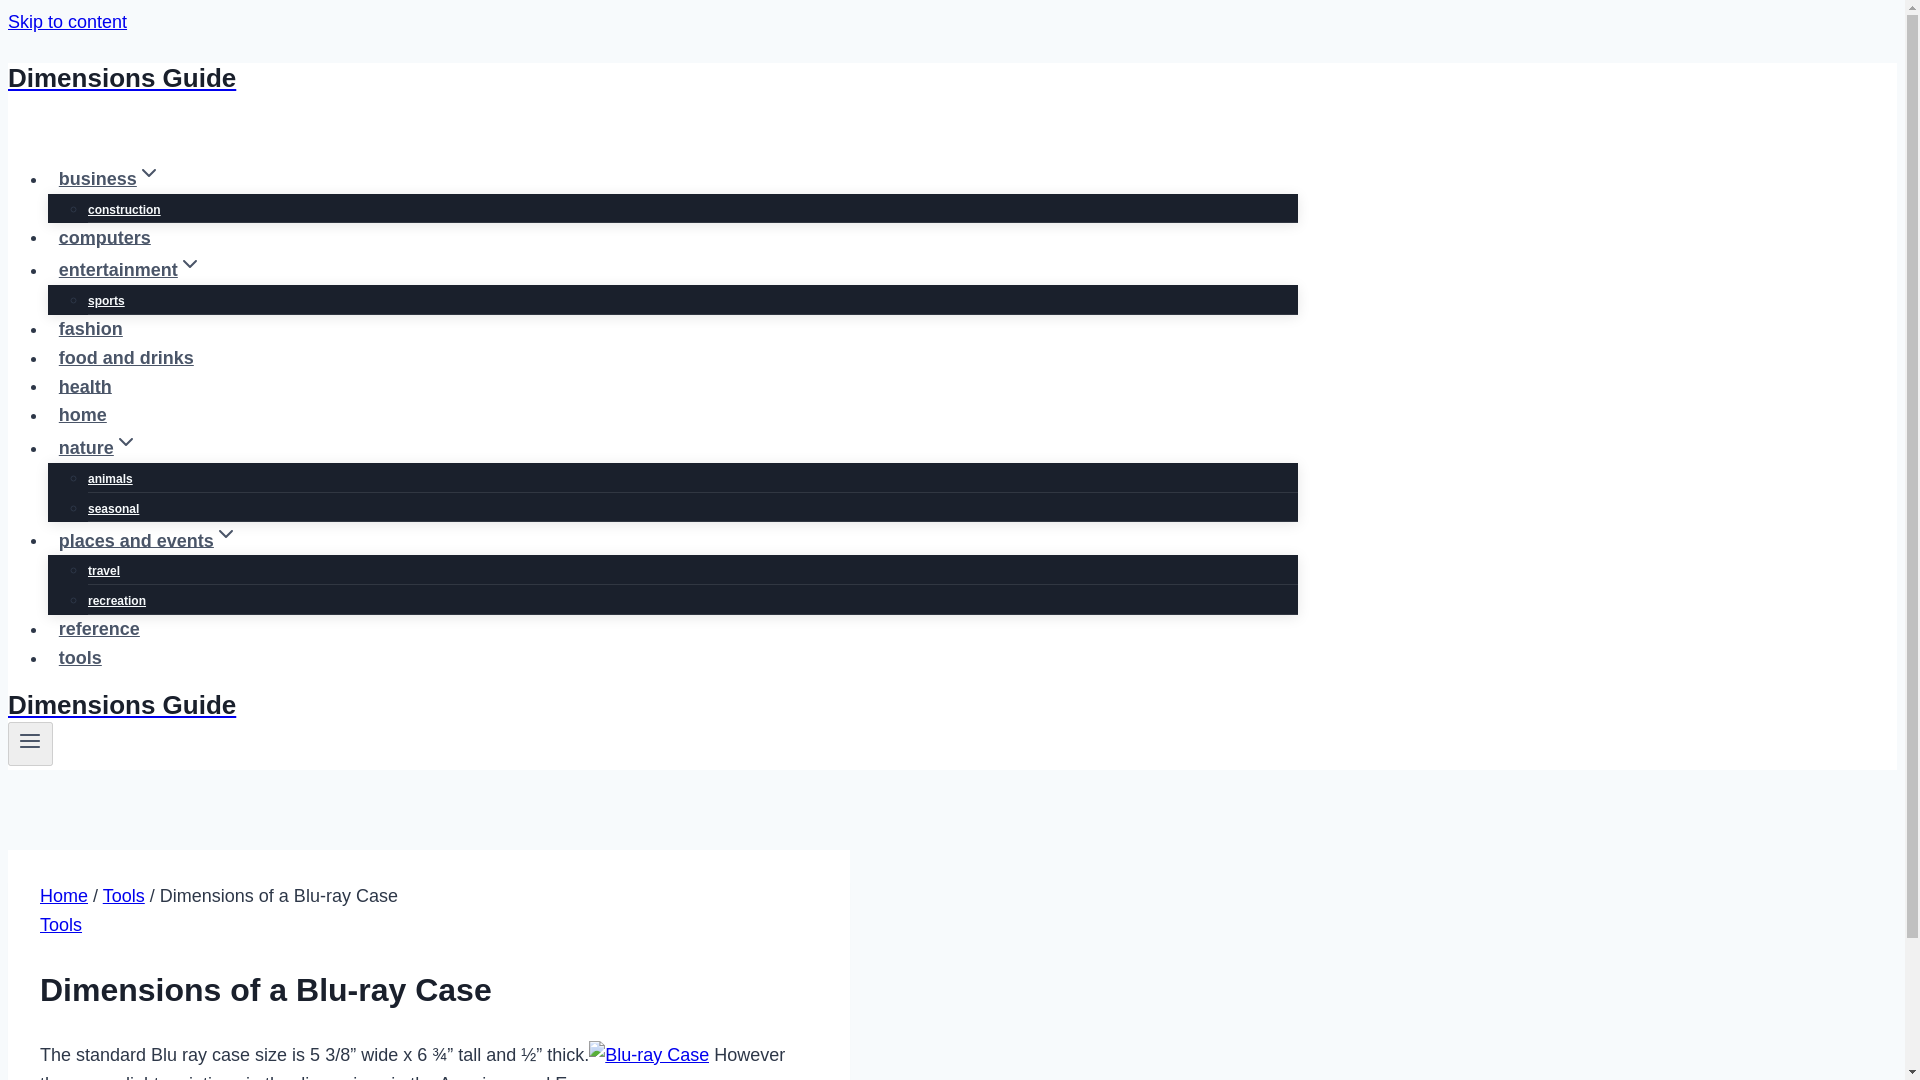  Describe the element at coordinates (190, 264) in the screenshot. I see `expand` at that location.